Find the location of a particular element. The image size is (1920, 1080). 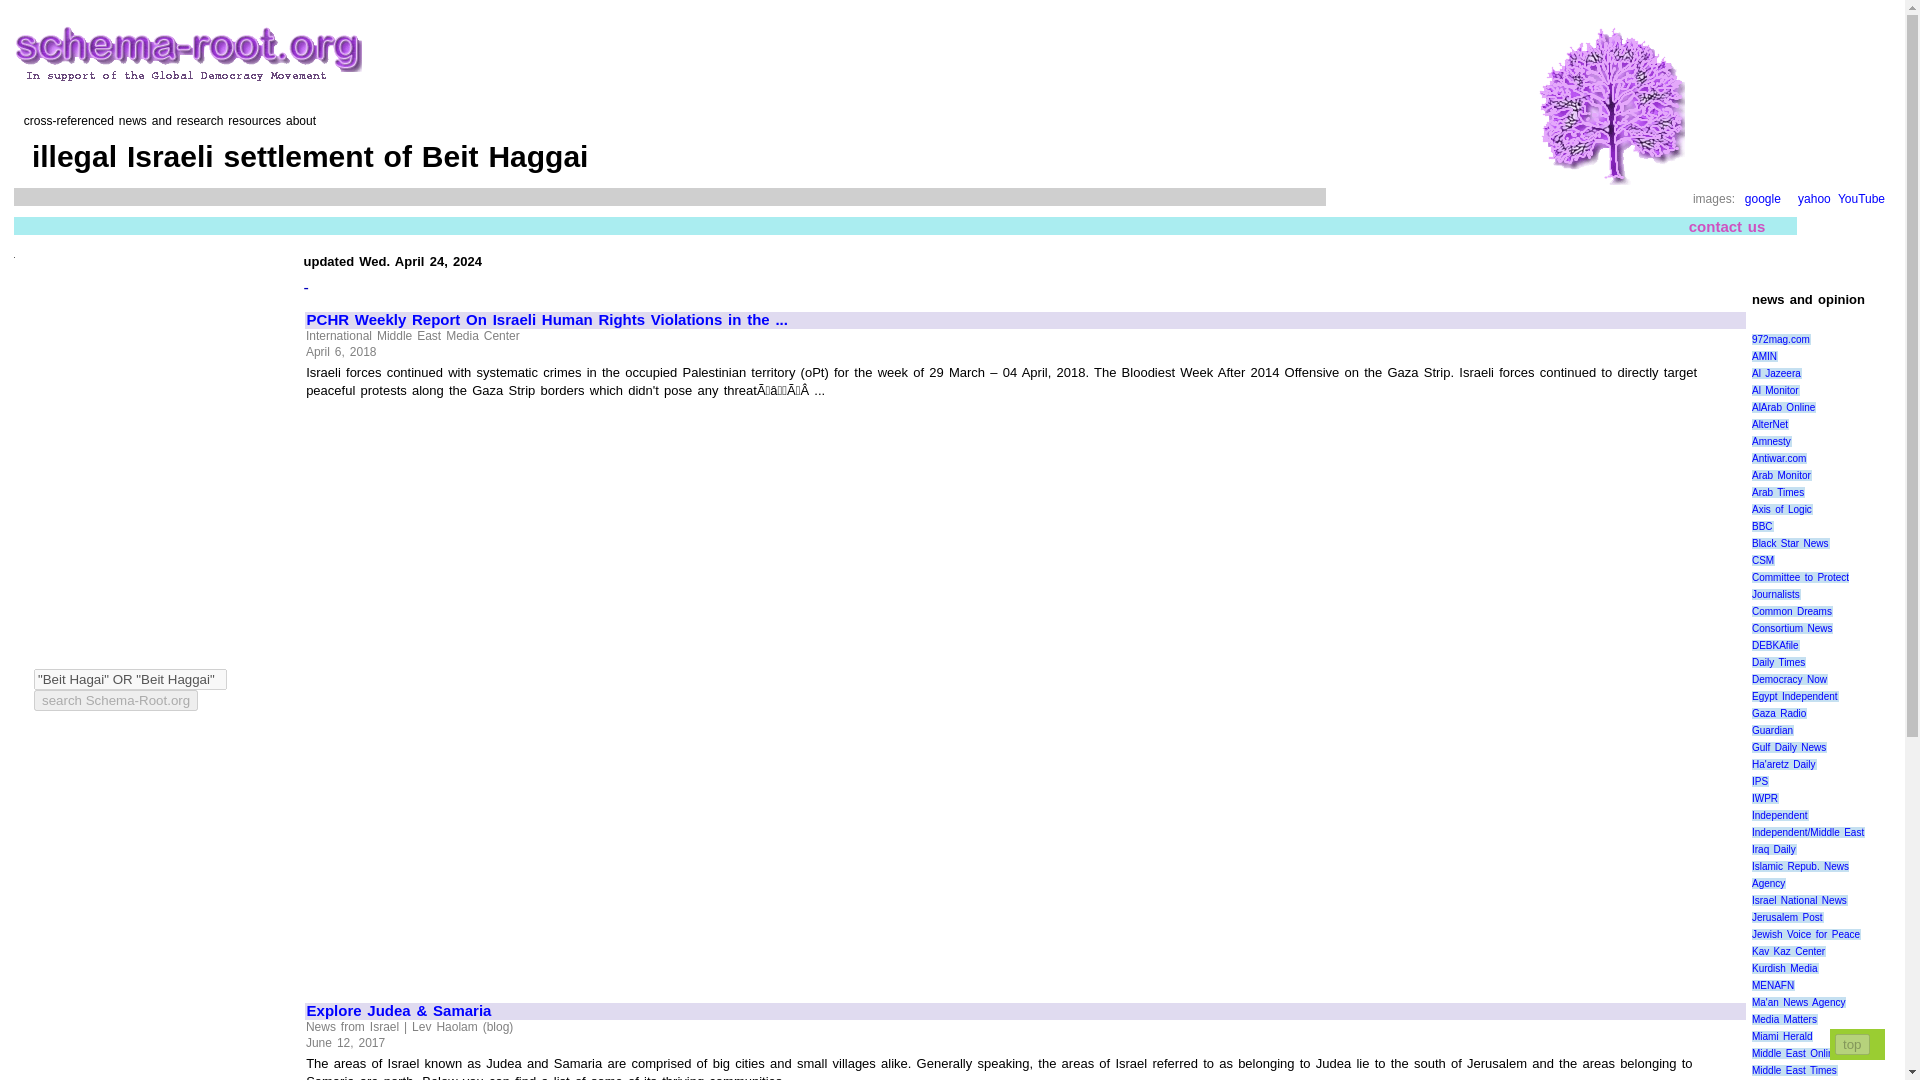

Islamic Repub. News Agency is located at coordinates (1800, 874).